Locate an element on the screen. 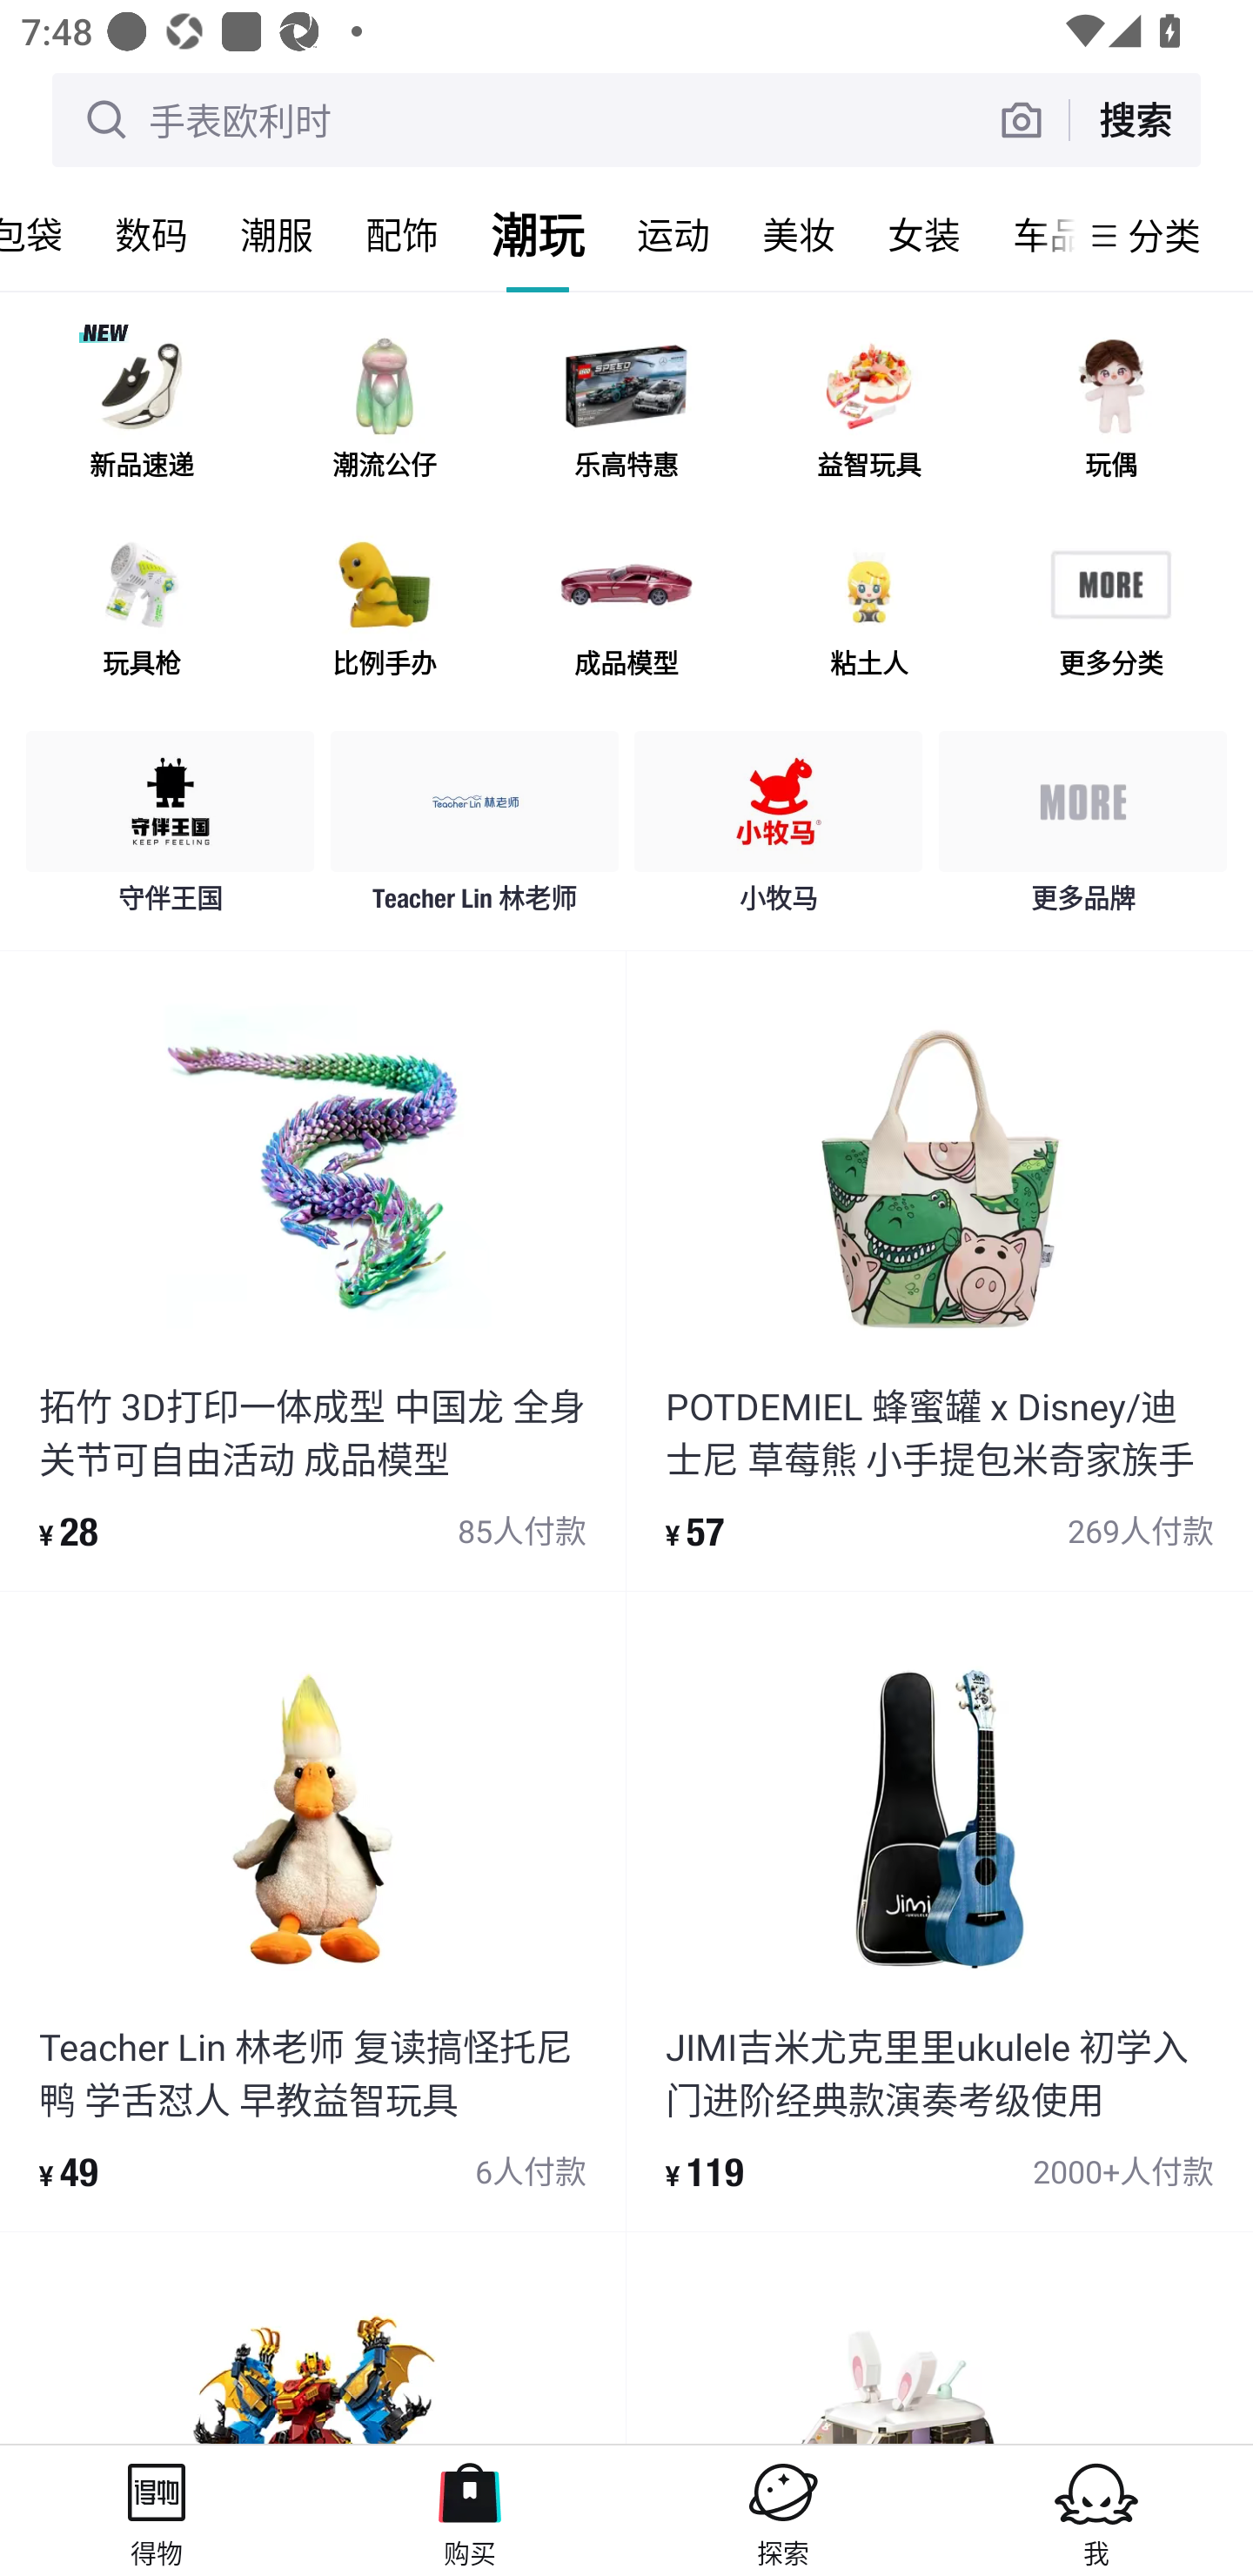  潮流公仔 is located at coordinates (384, 413).